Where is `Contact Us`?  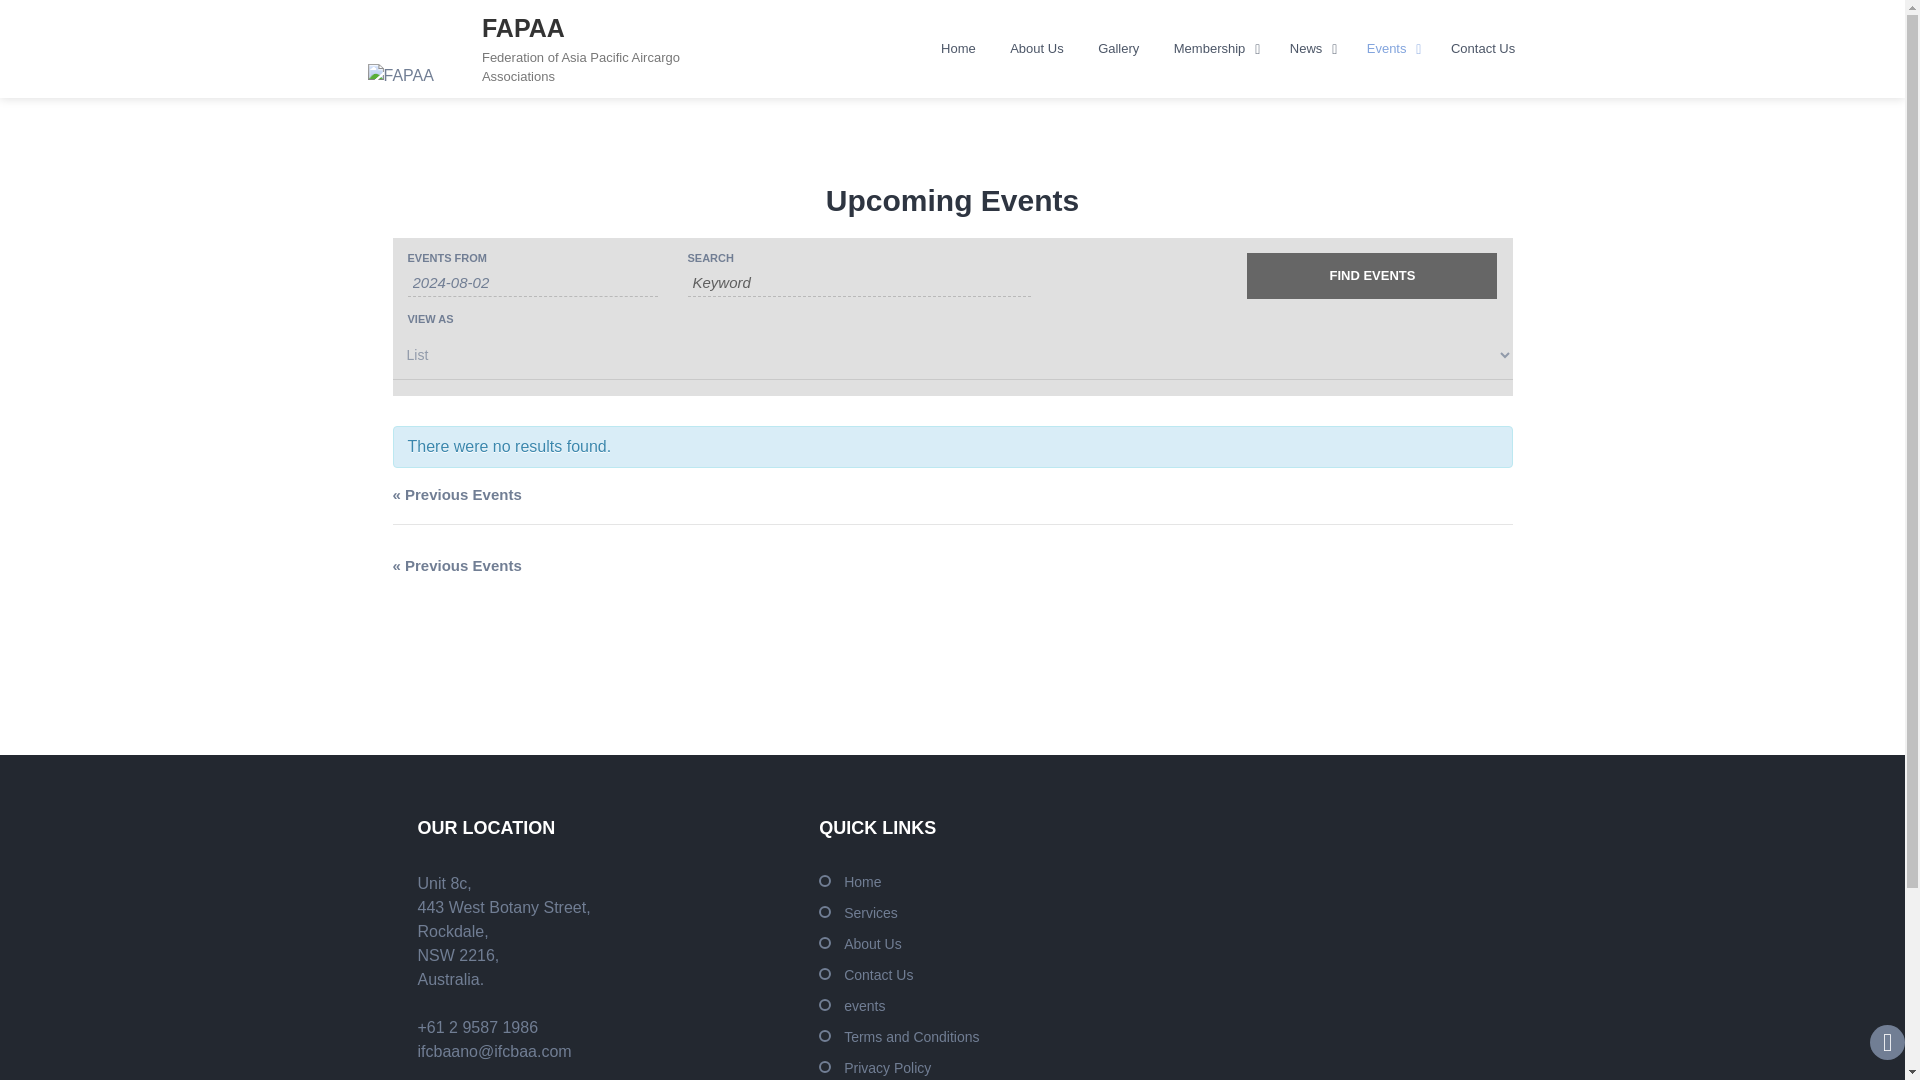 Contact Us is located at coordinates (1483, 49).